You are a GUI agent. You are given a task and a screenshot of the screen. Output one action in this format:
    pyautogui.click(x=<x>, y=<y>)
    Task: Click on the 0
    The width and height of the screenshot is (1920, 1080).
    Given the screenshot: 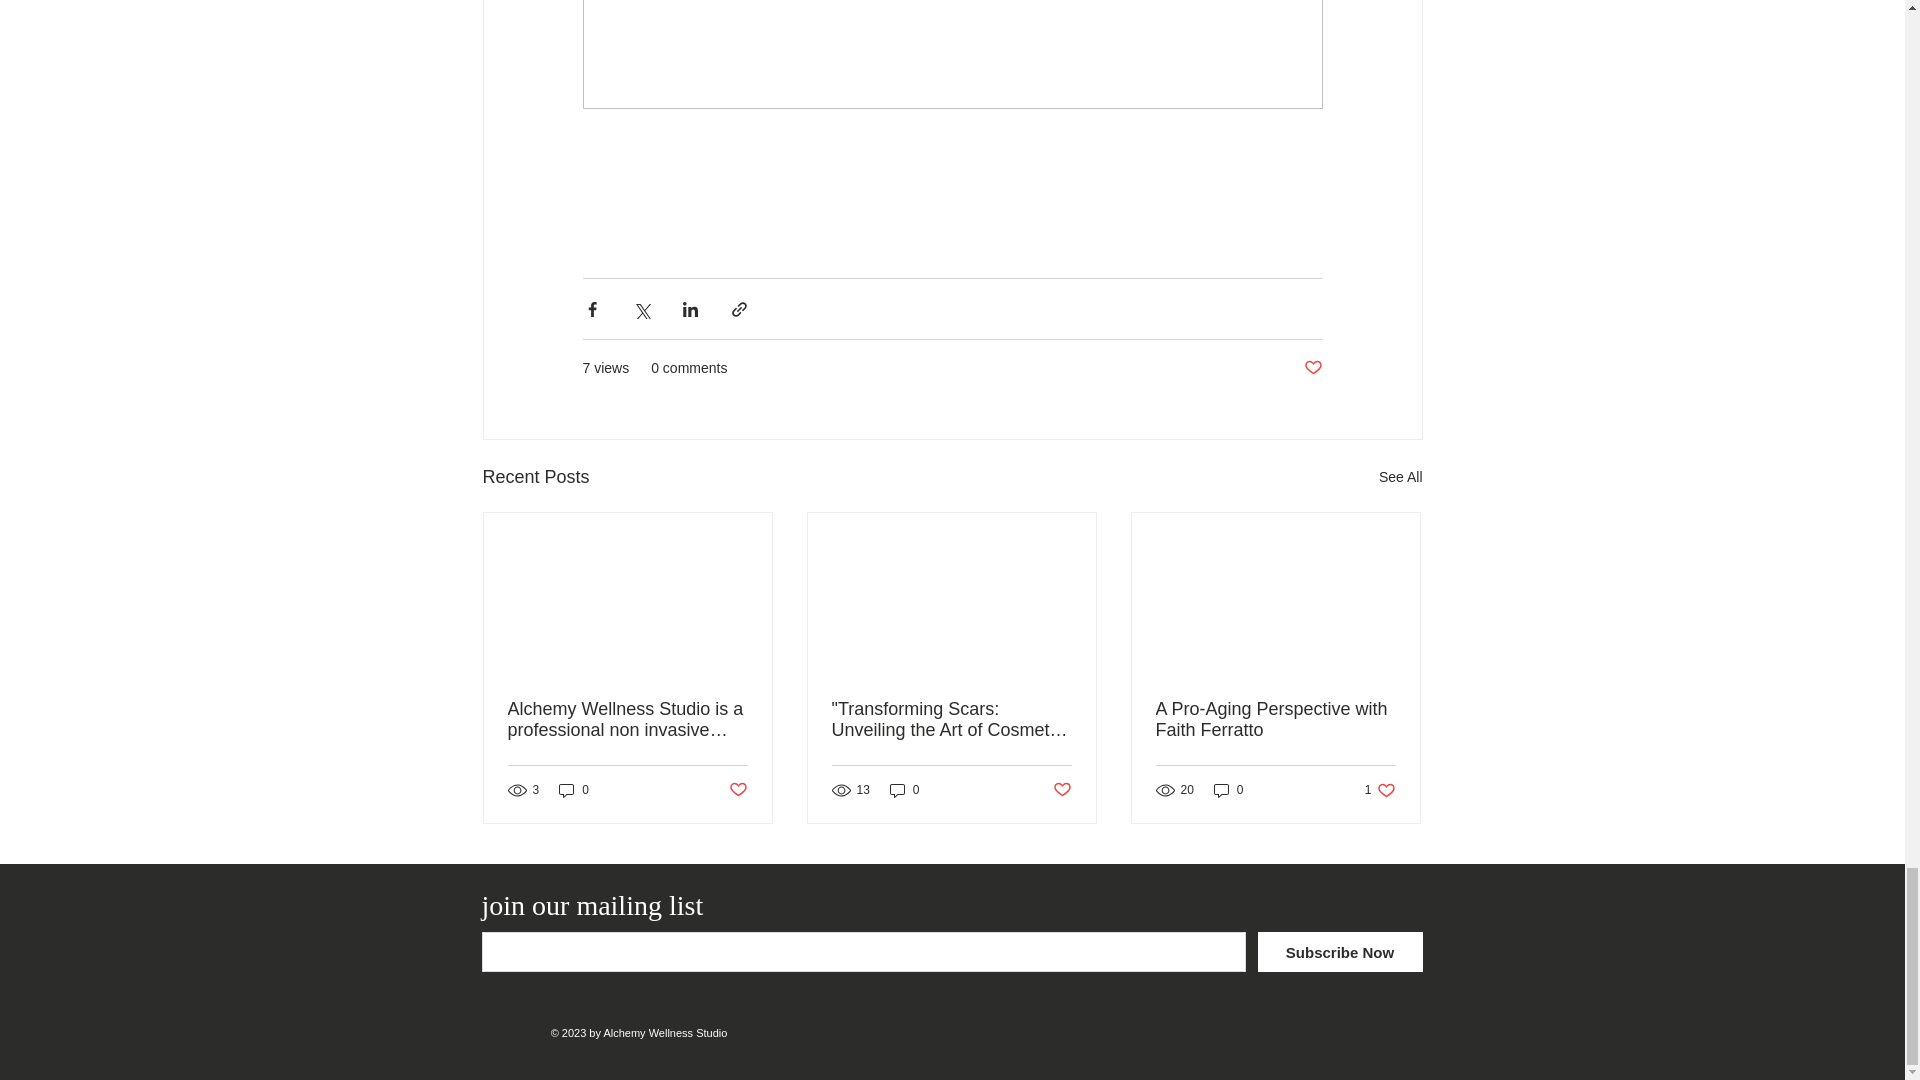 What is the action you would take?
    pyautogui.click(x=574, y=790)
    